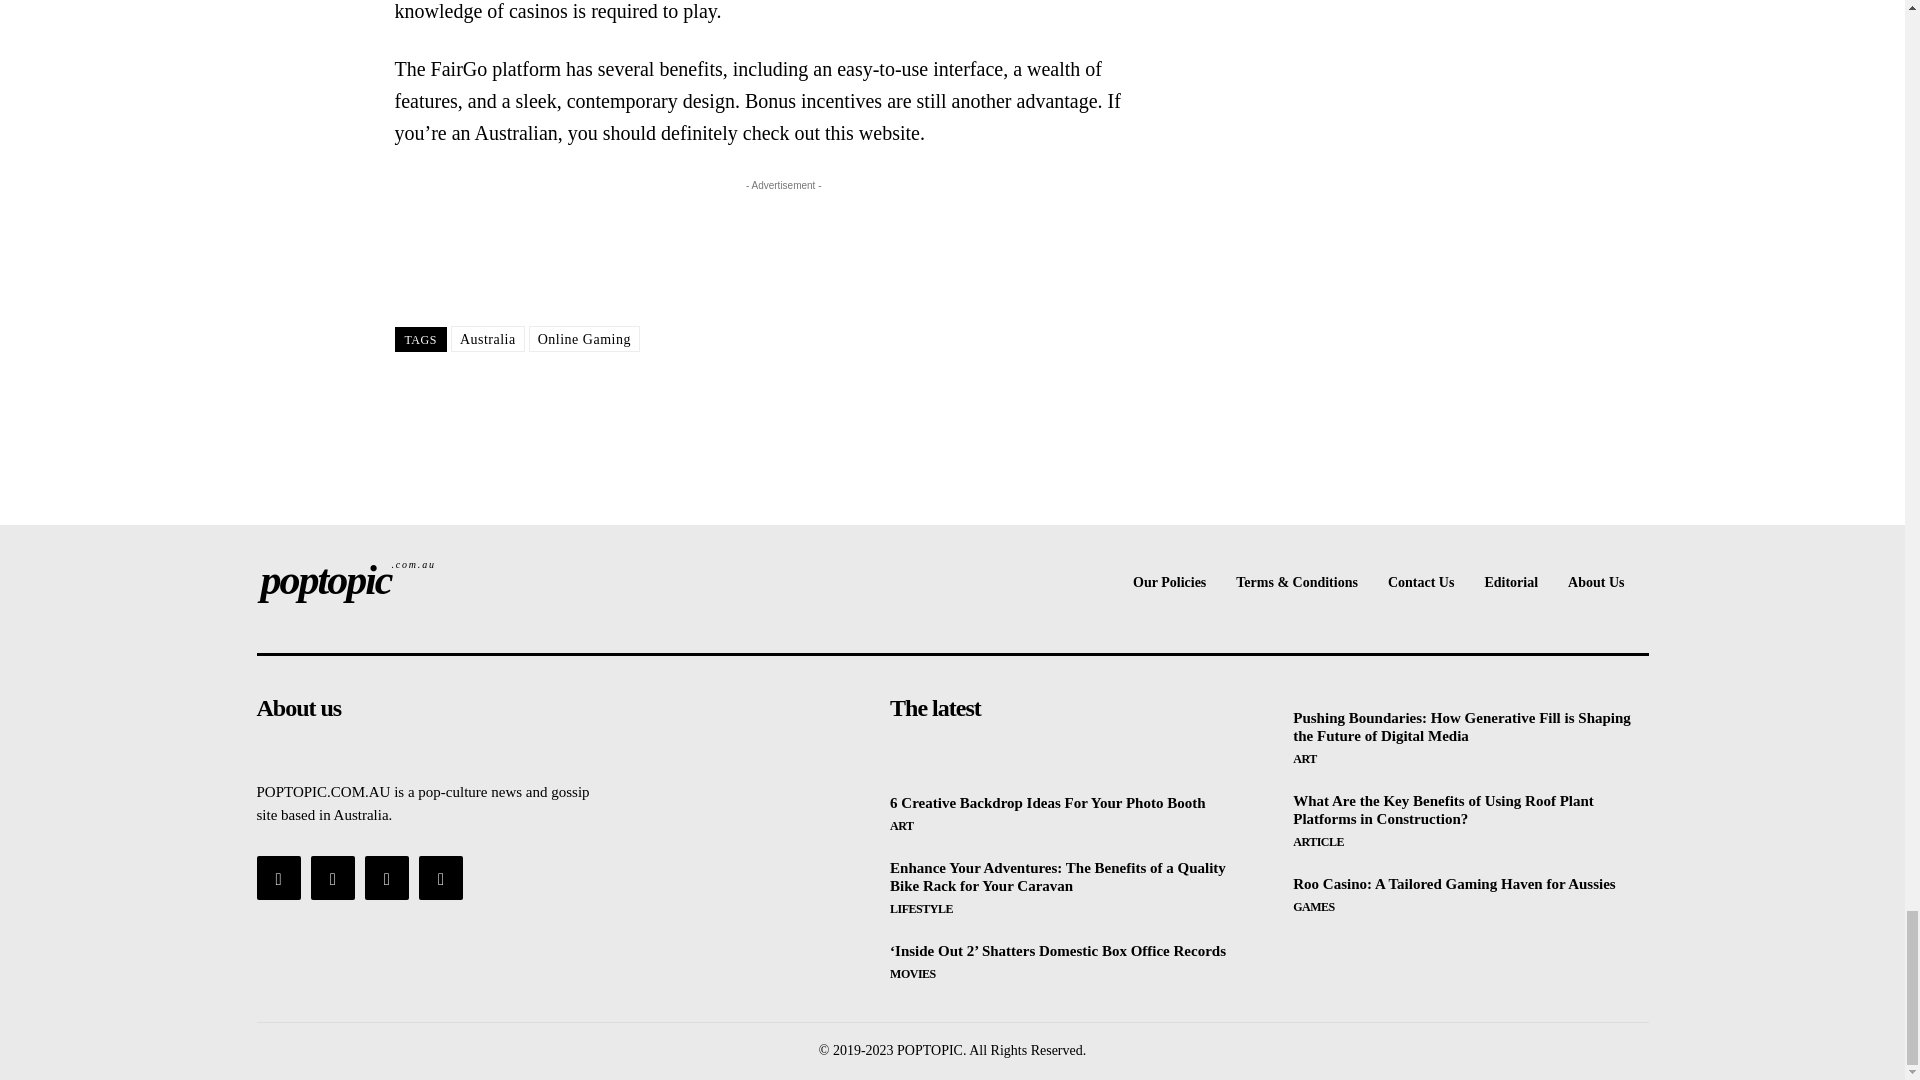 The height and width of the screenshot is (1080, 1920). Describe the element at coordinates (419, 580) in the screenshot. I see `Contact Us` at that location.